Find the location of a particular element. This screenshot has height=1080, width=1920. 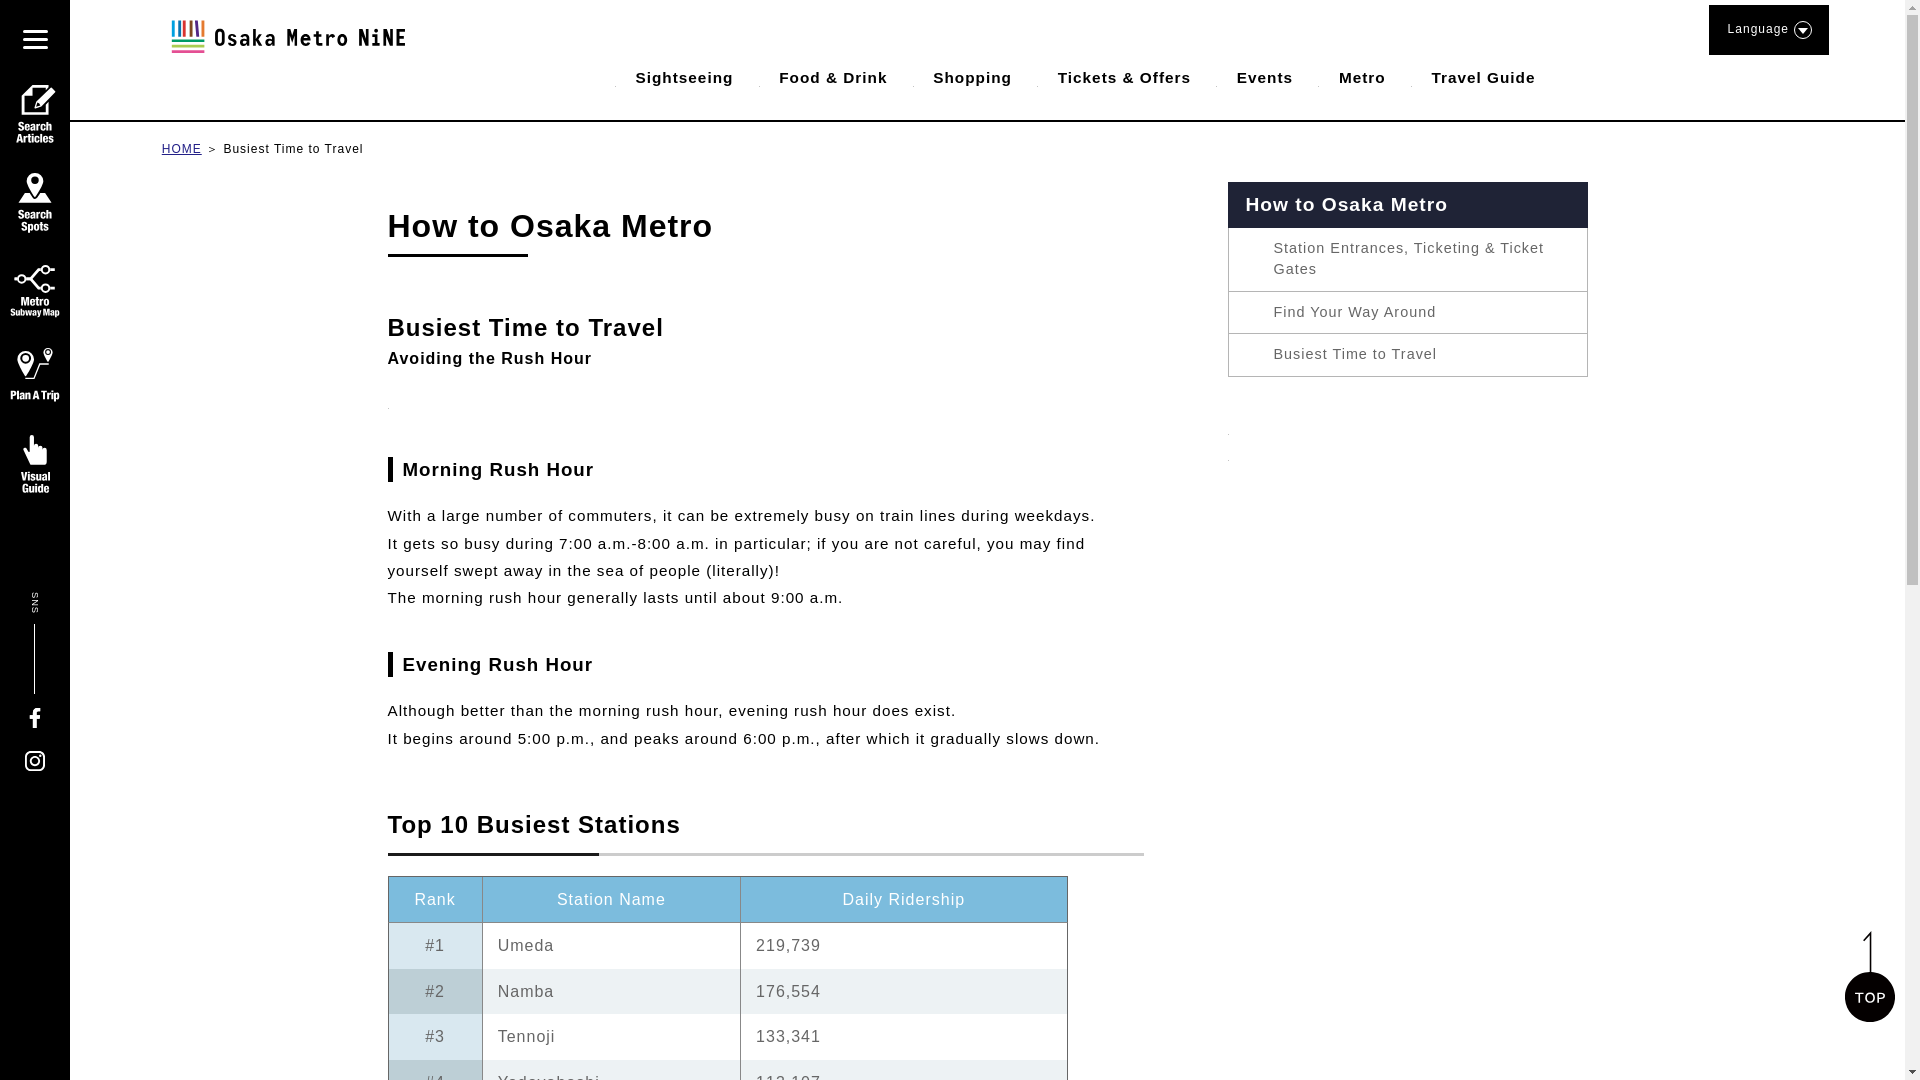

Language is located at coordinates (1768, 30).